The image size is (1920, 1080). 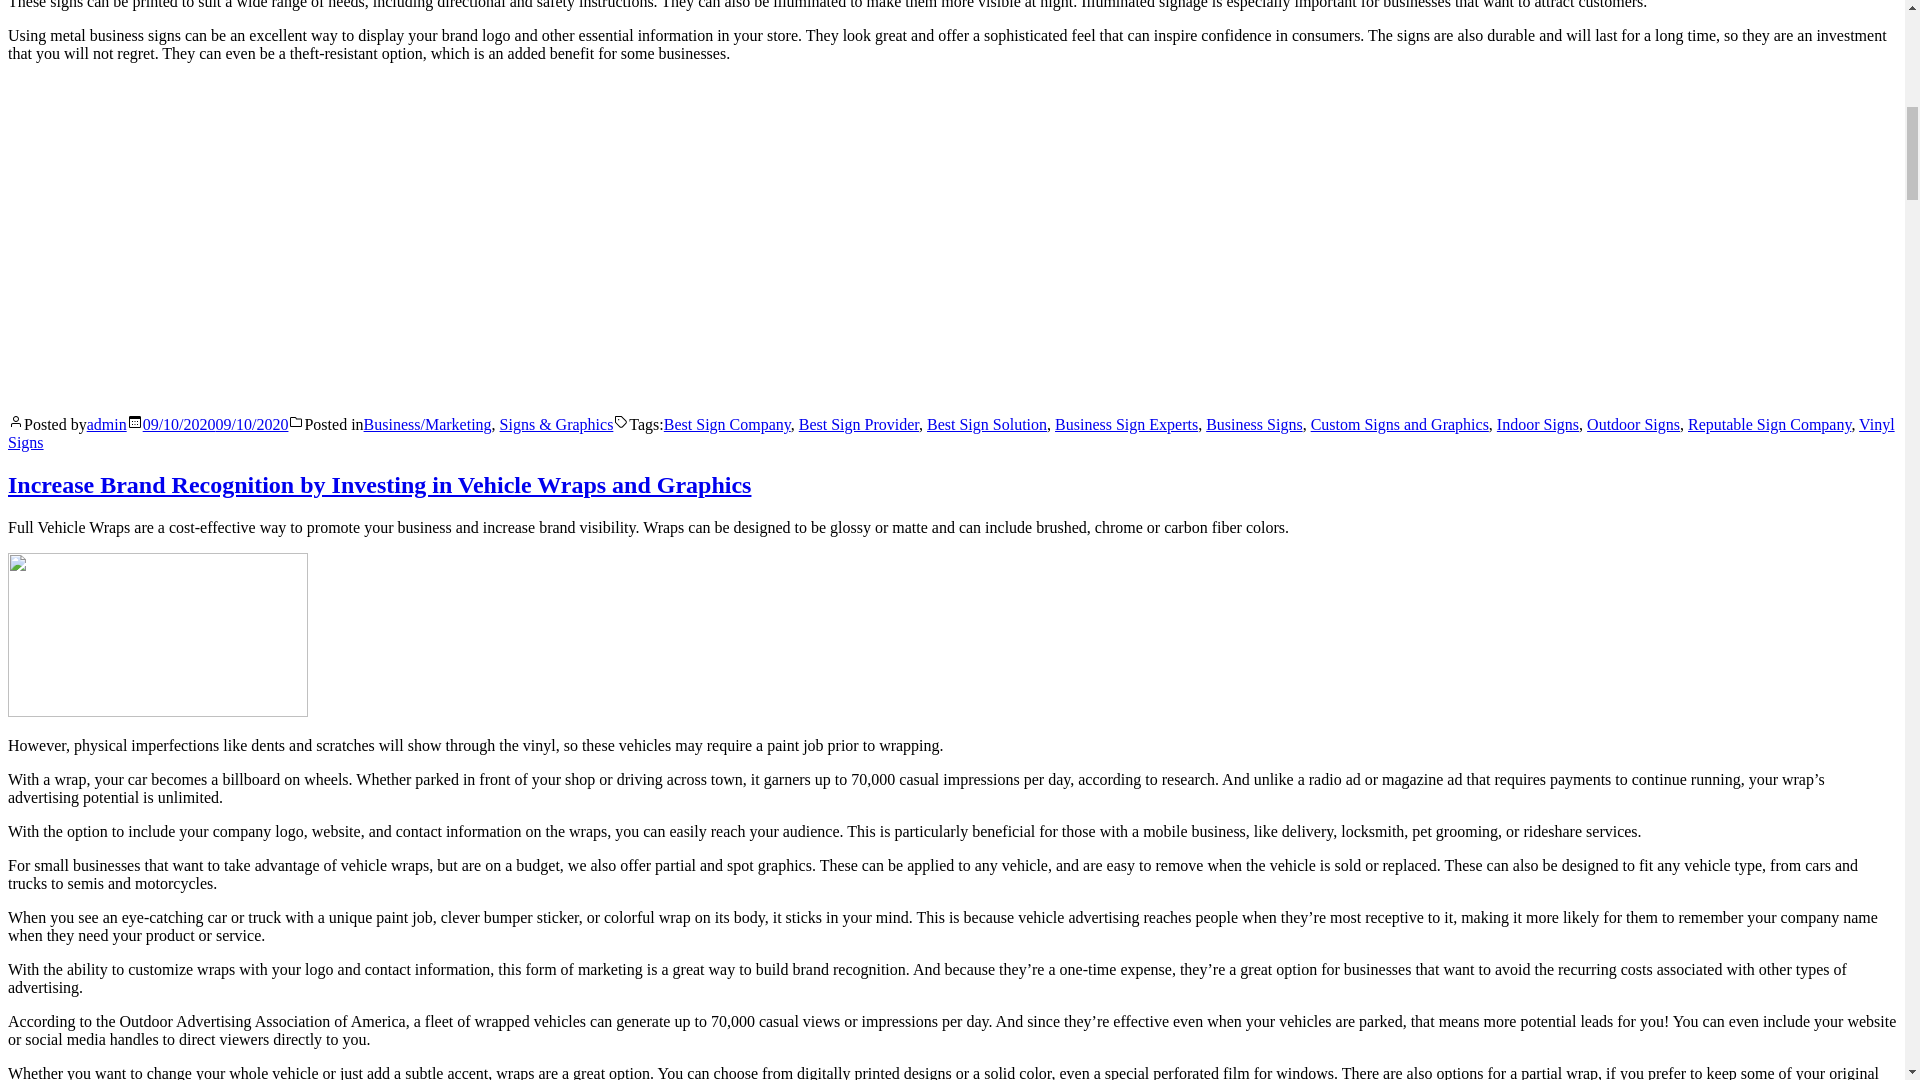 What do you see at coordinates (858, 424) in the screenshot?
I see `Best Sign Provider` at bounding box center [858, 424].